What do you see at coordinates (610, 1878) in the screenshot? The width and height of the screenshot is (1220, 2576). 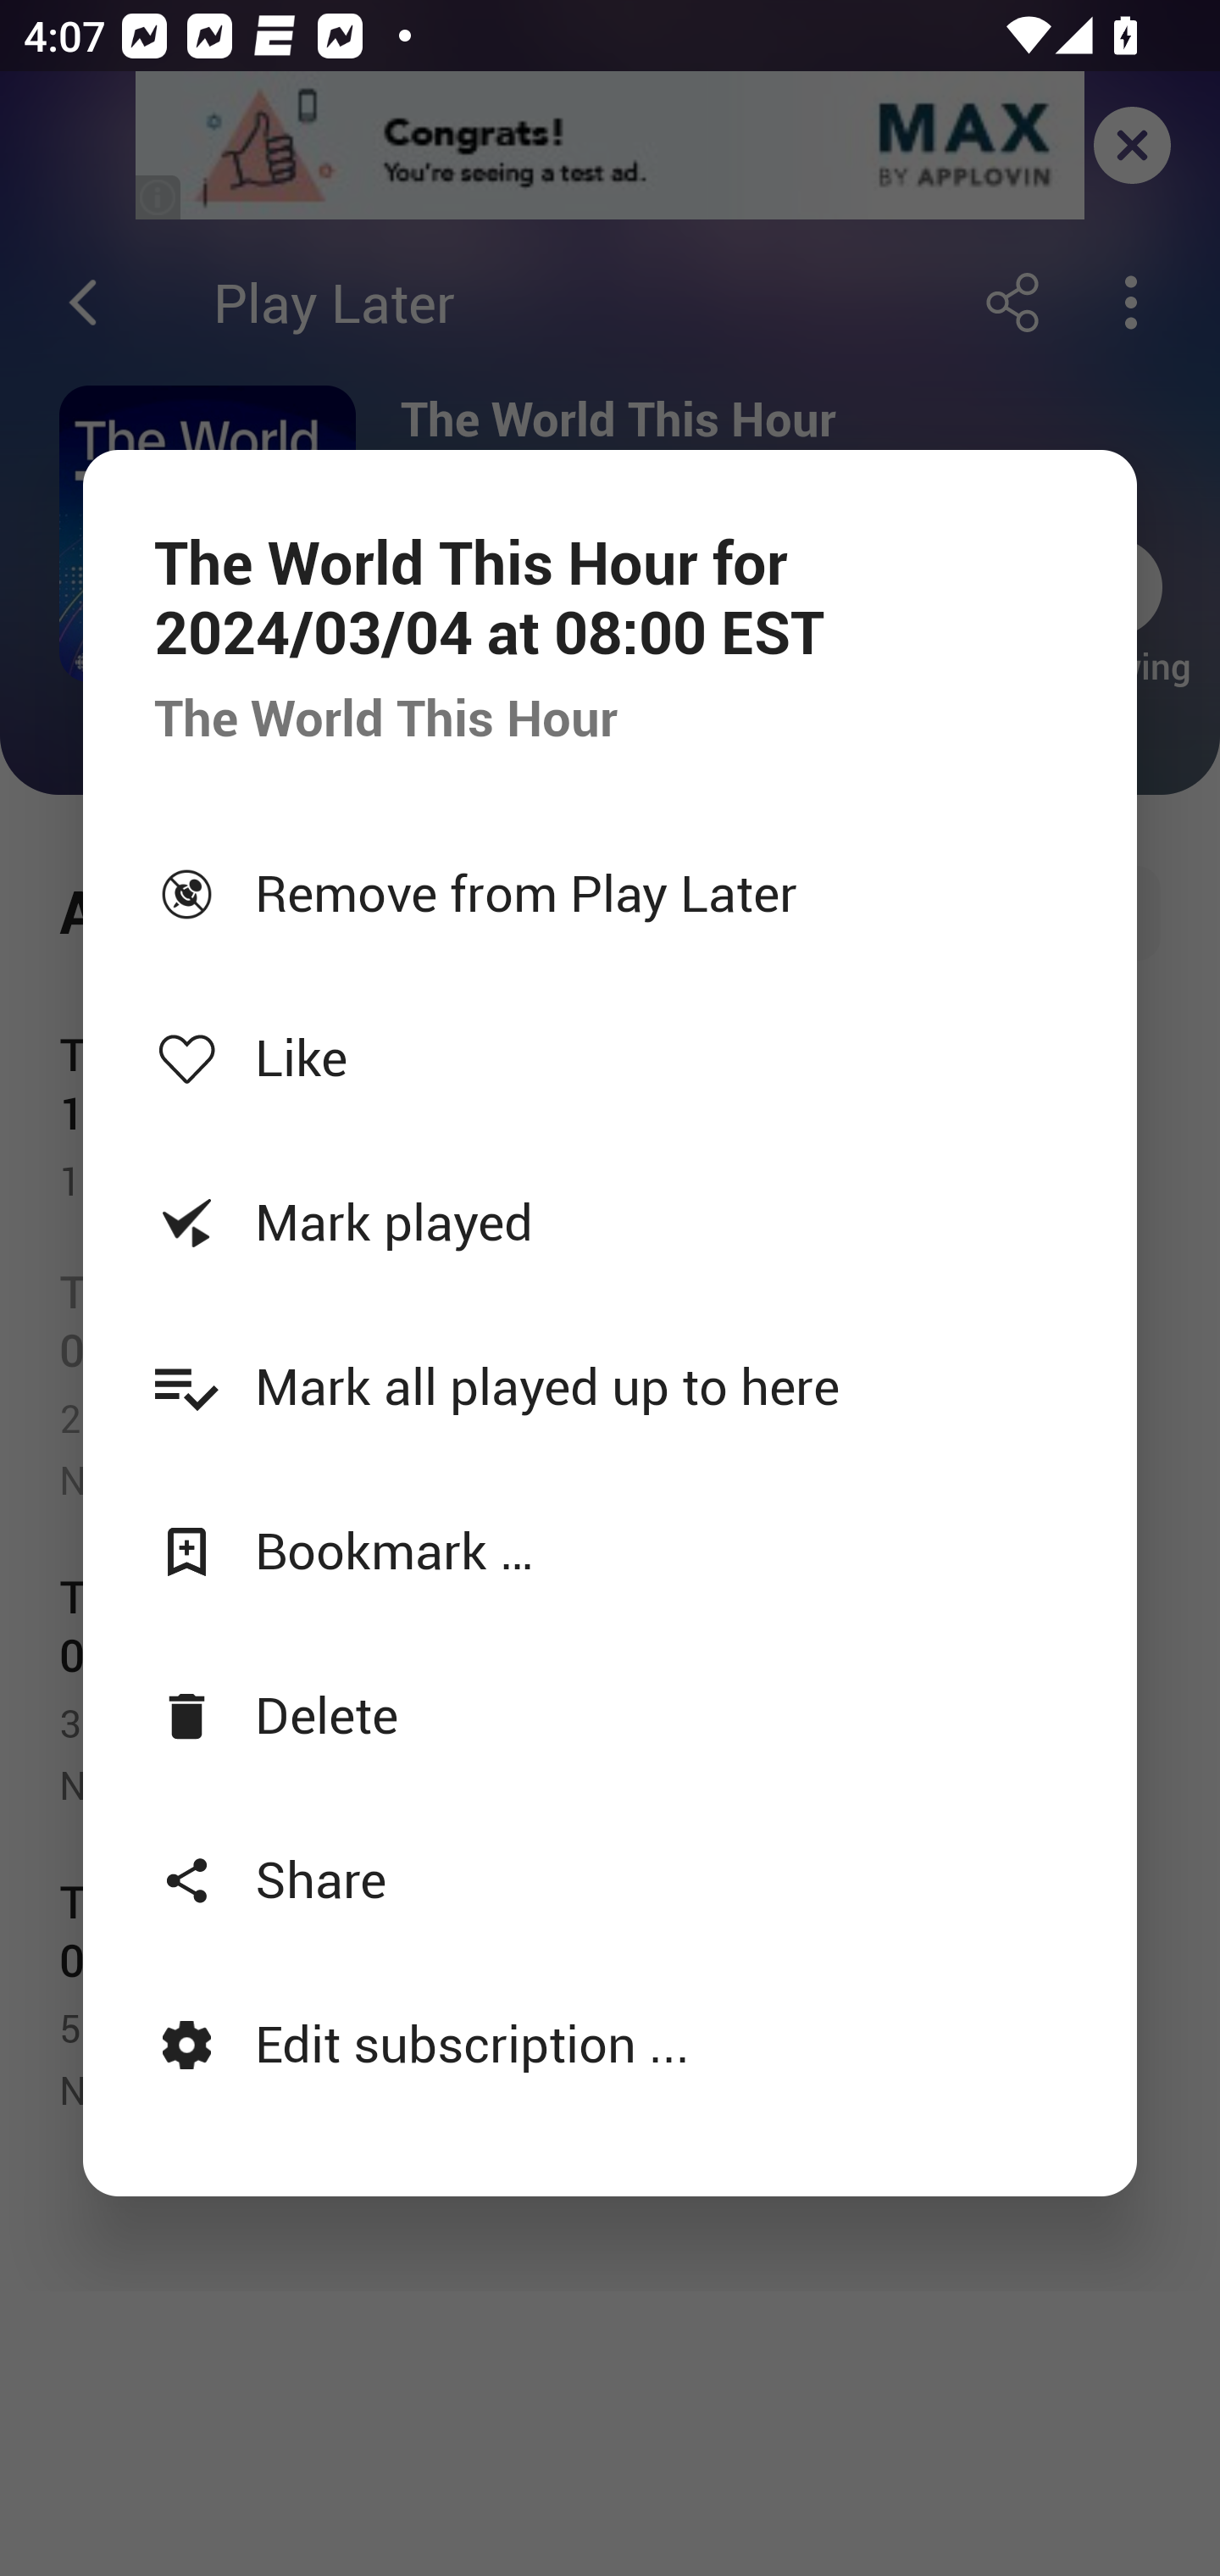 I see `Share` at bounding box center [610, 1878].